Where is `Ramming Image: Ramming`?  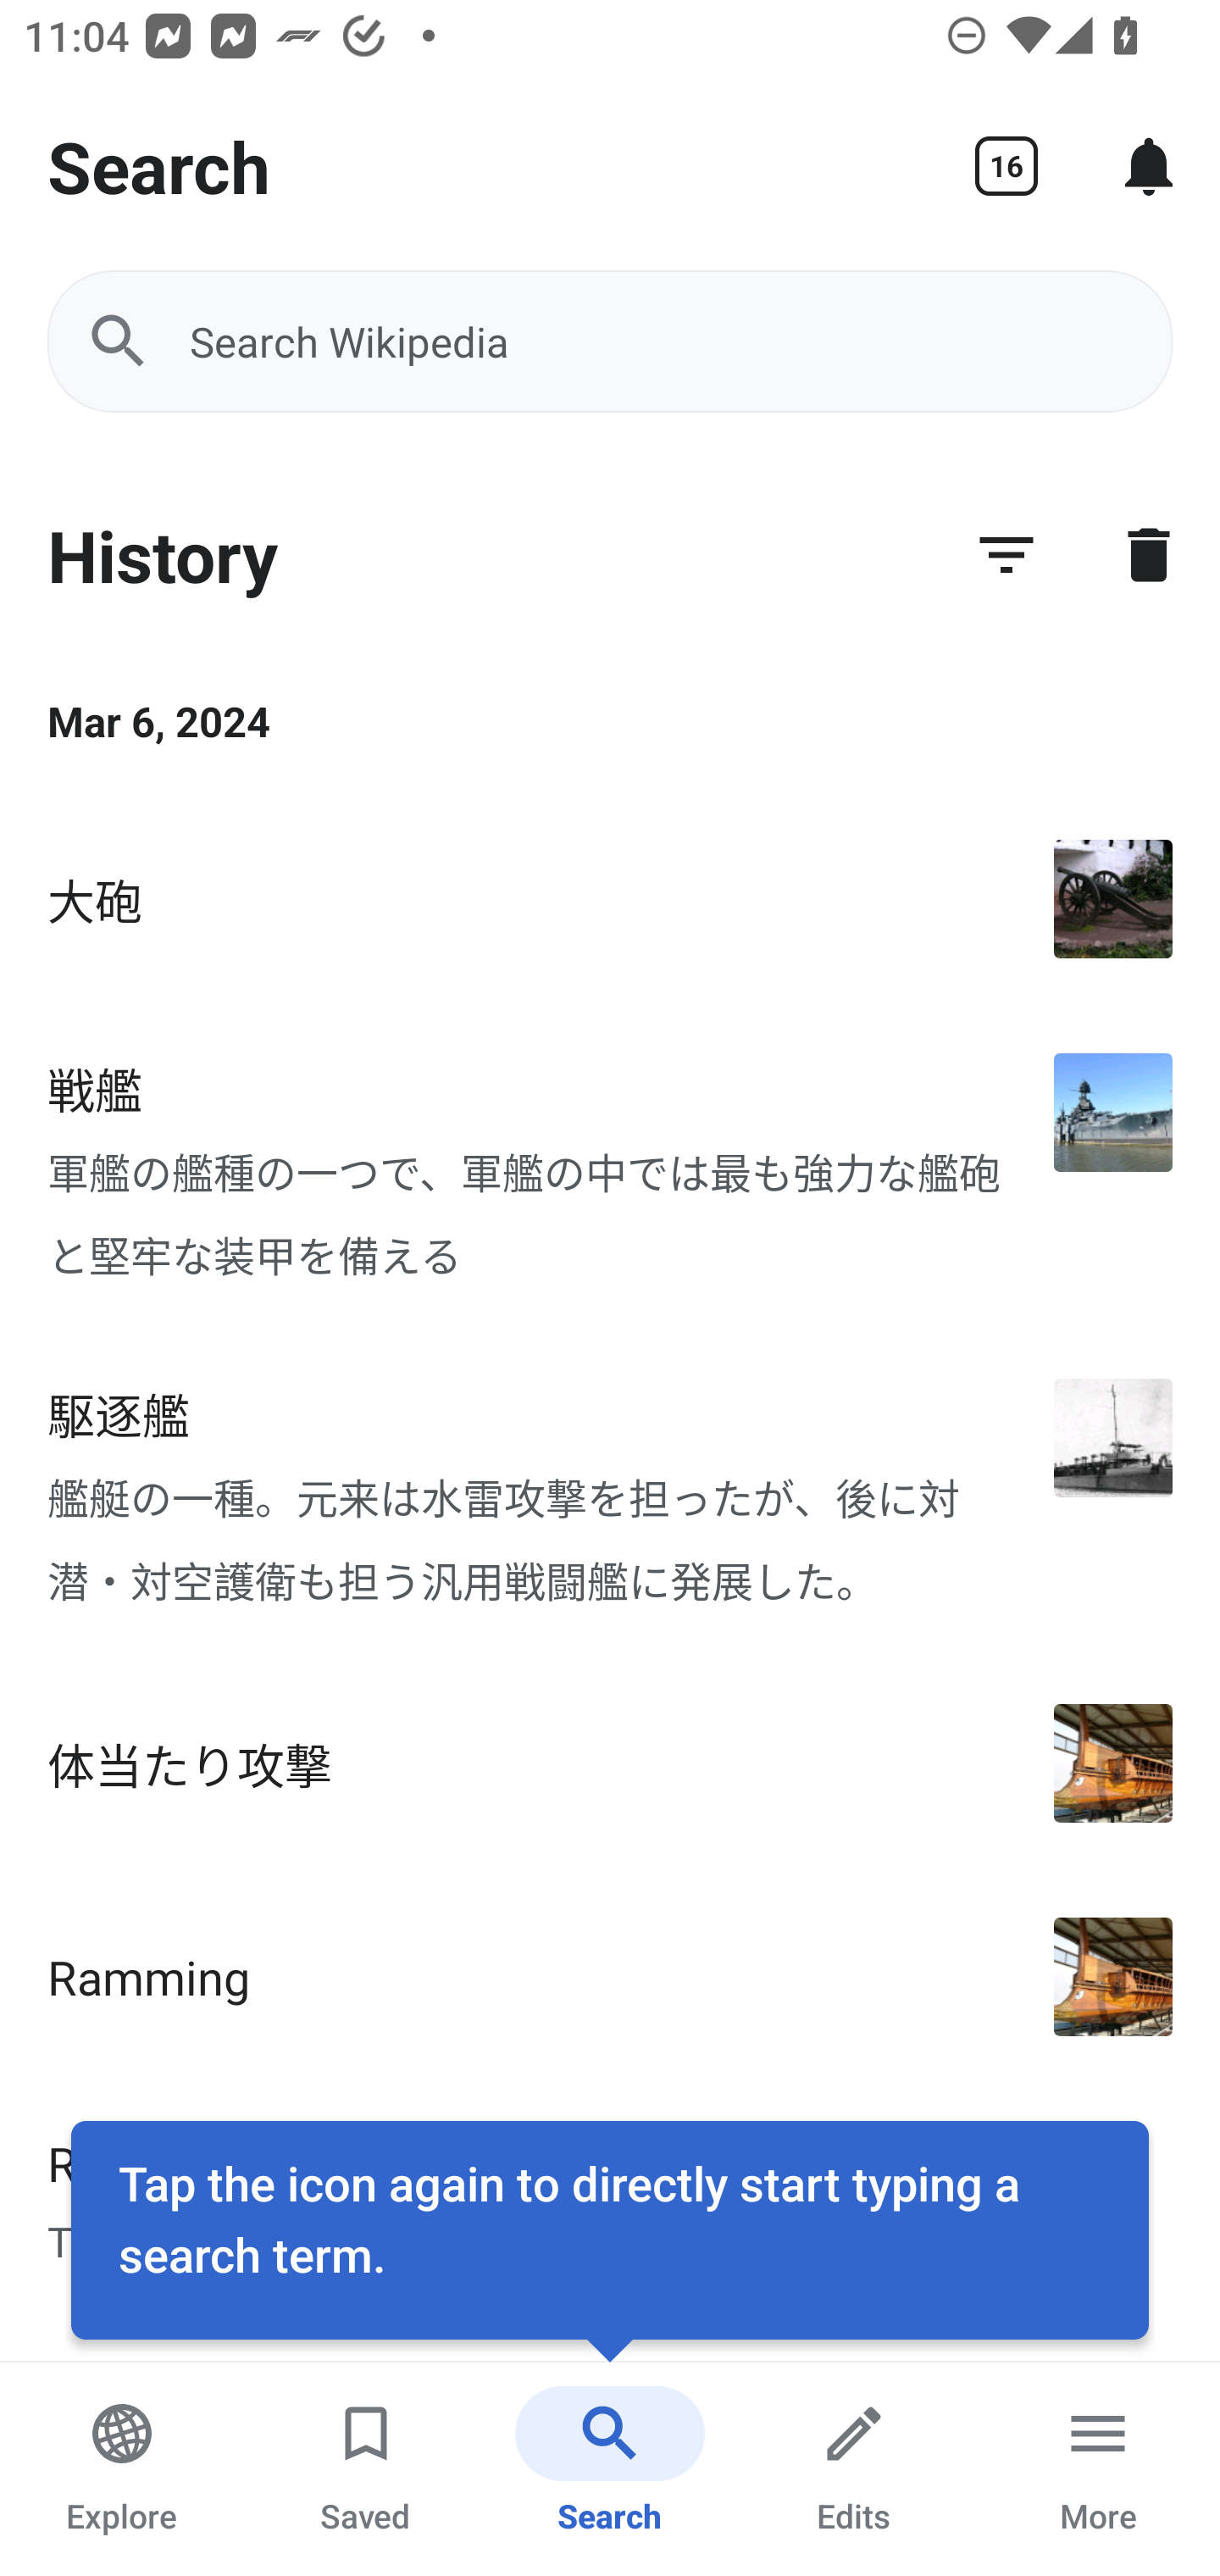
Ramming Image: Ramming is located at coordinates (610, 1977).